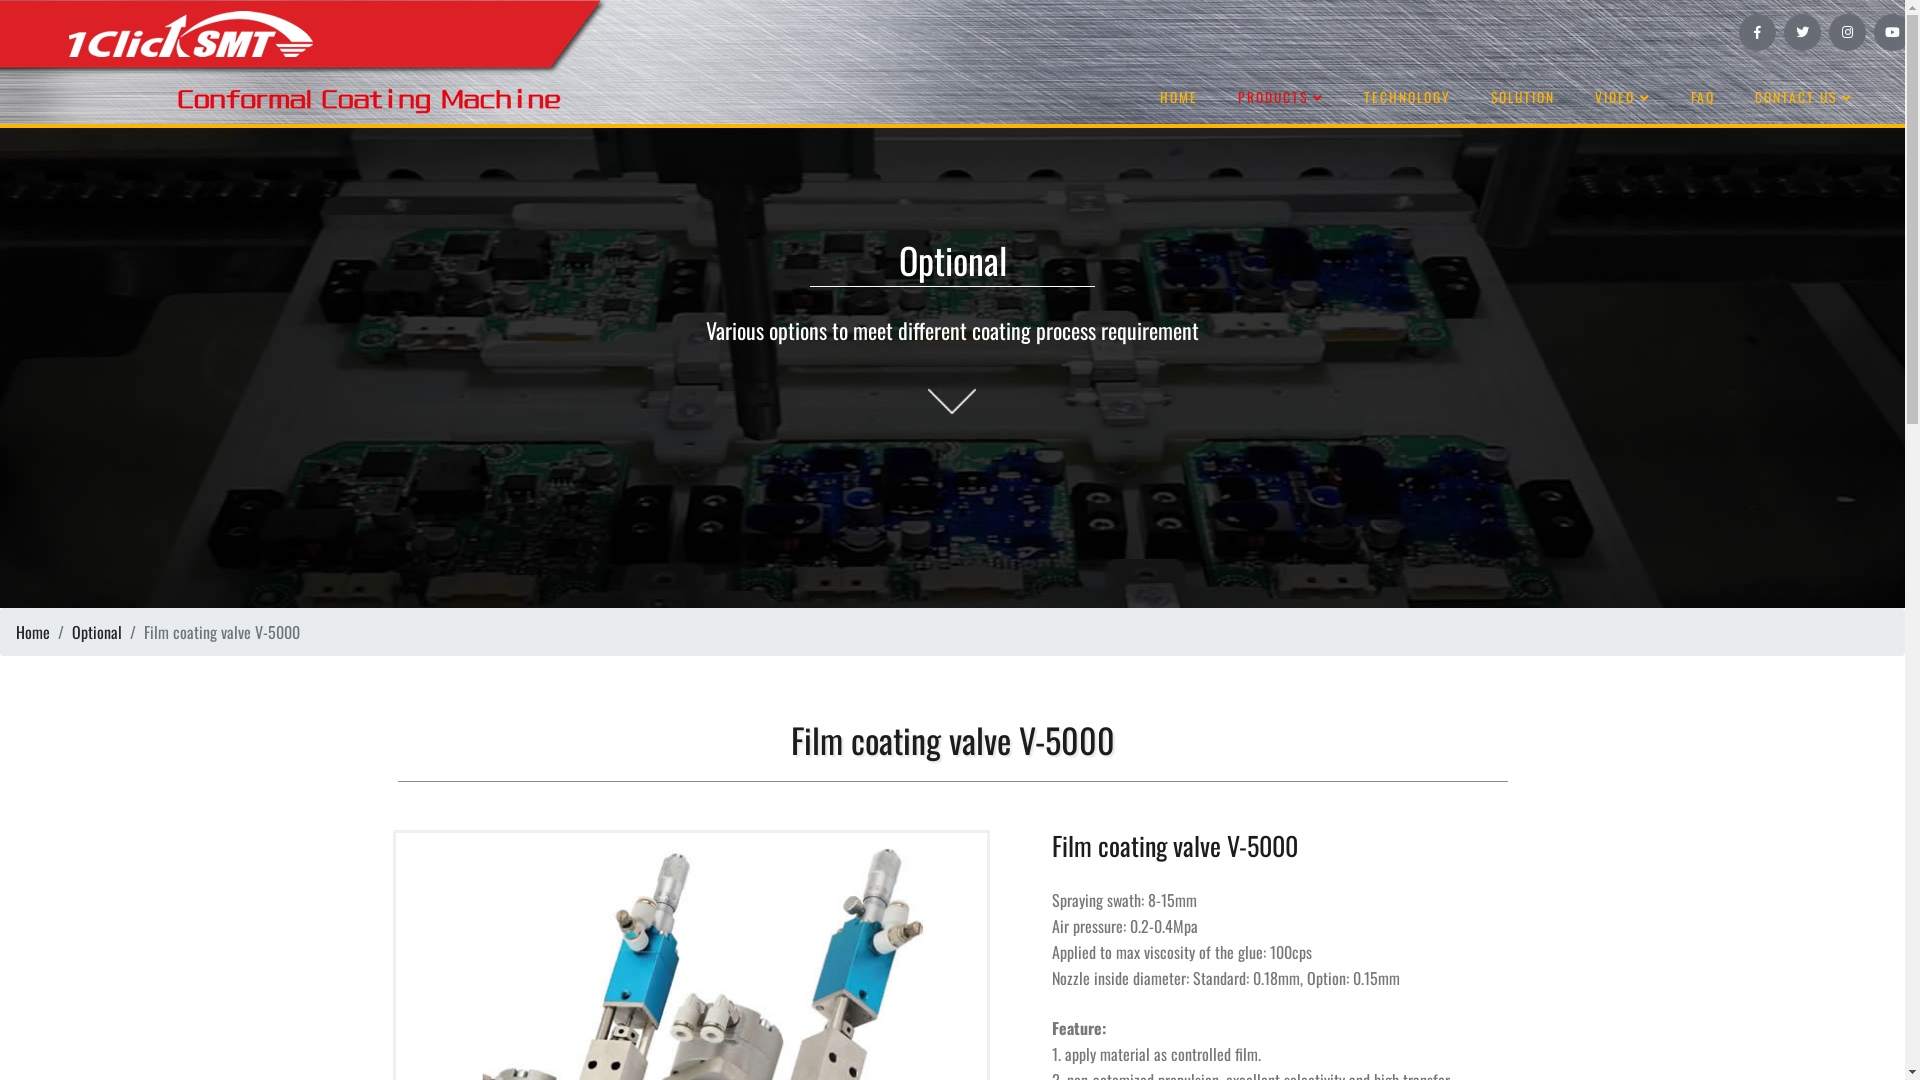 The height and width of the screenshot is (1080, 1920). What do you see at coordinates (1703, 98) in the screenshot?
I see `FAQ` at bounding box center [1703, 98].